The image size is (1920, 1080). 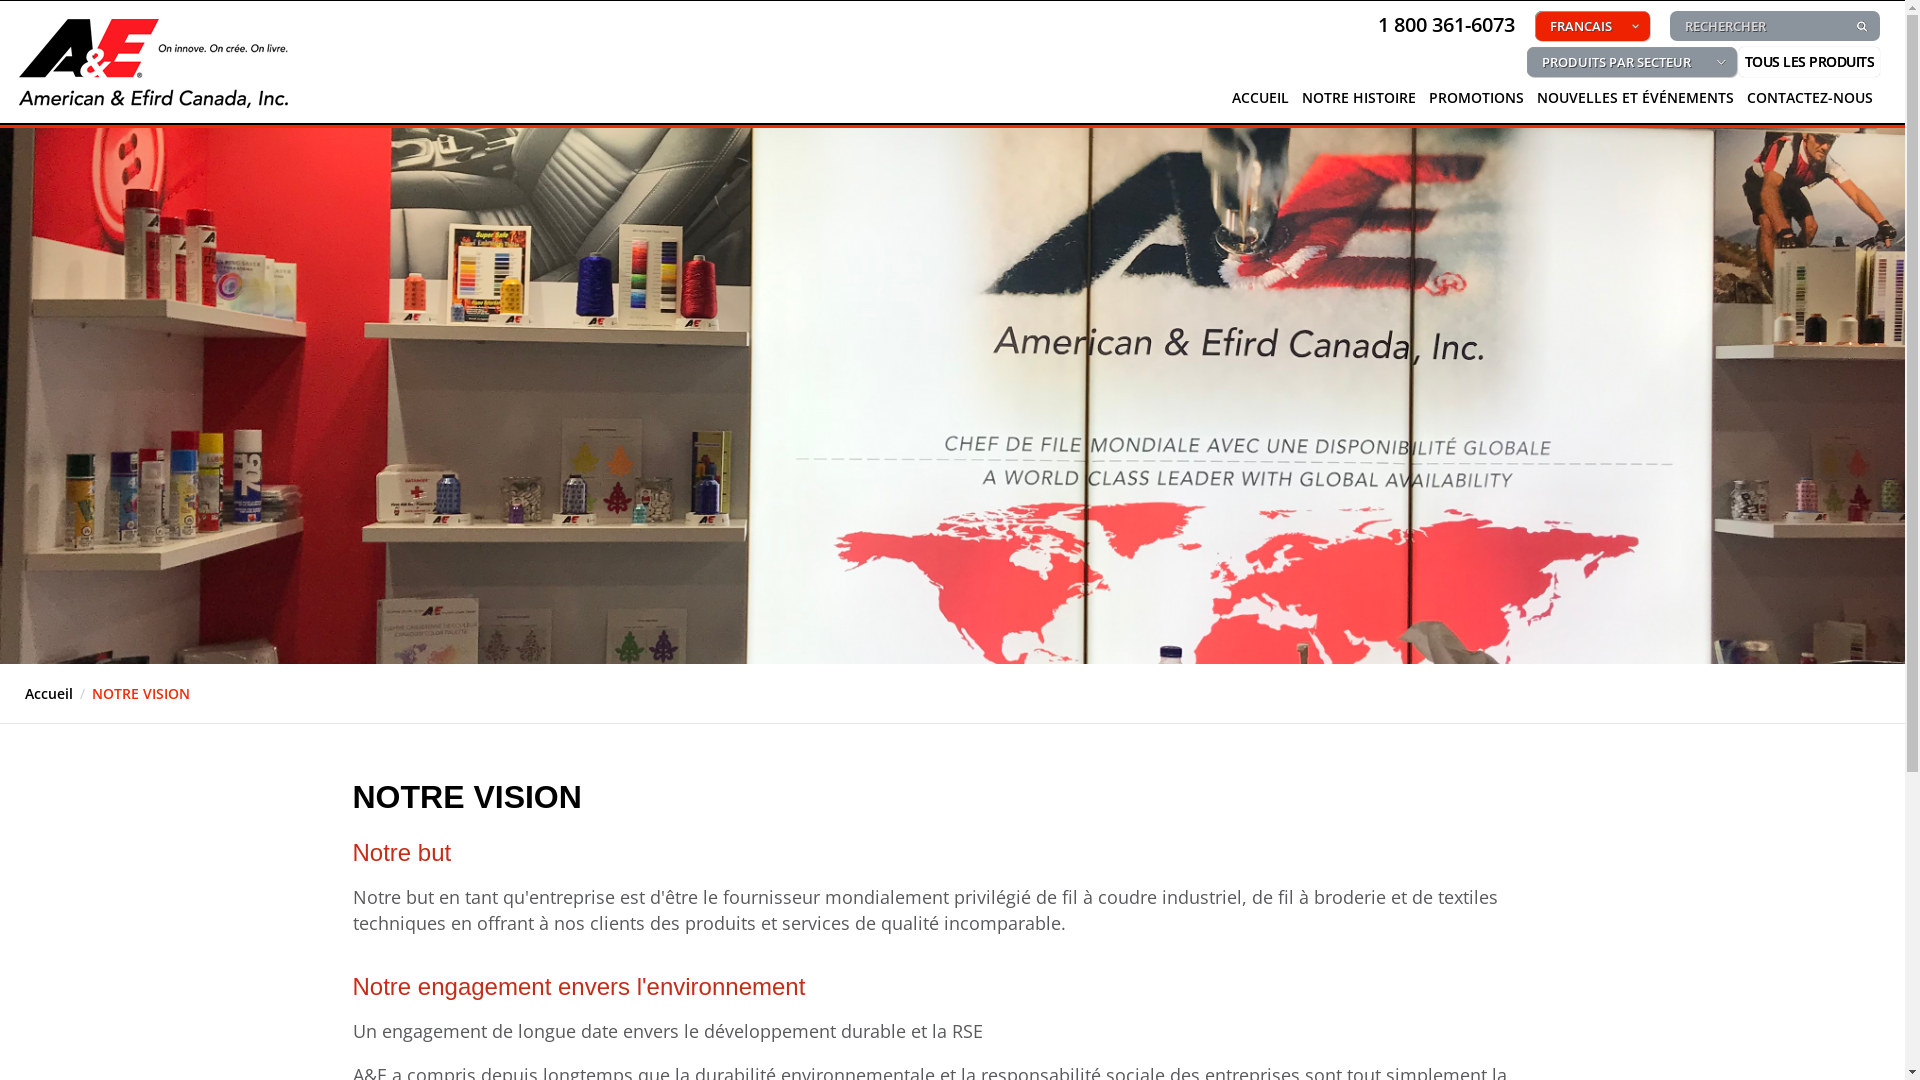 I want to click on NOTRE VISION, so click(x=141, y=694).